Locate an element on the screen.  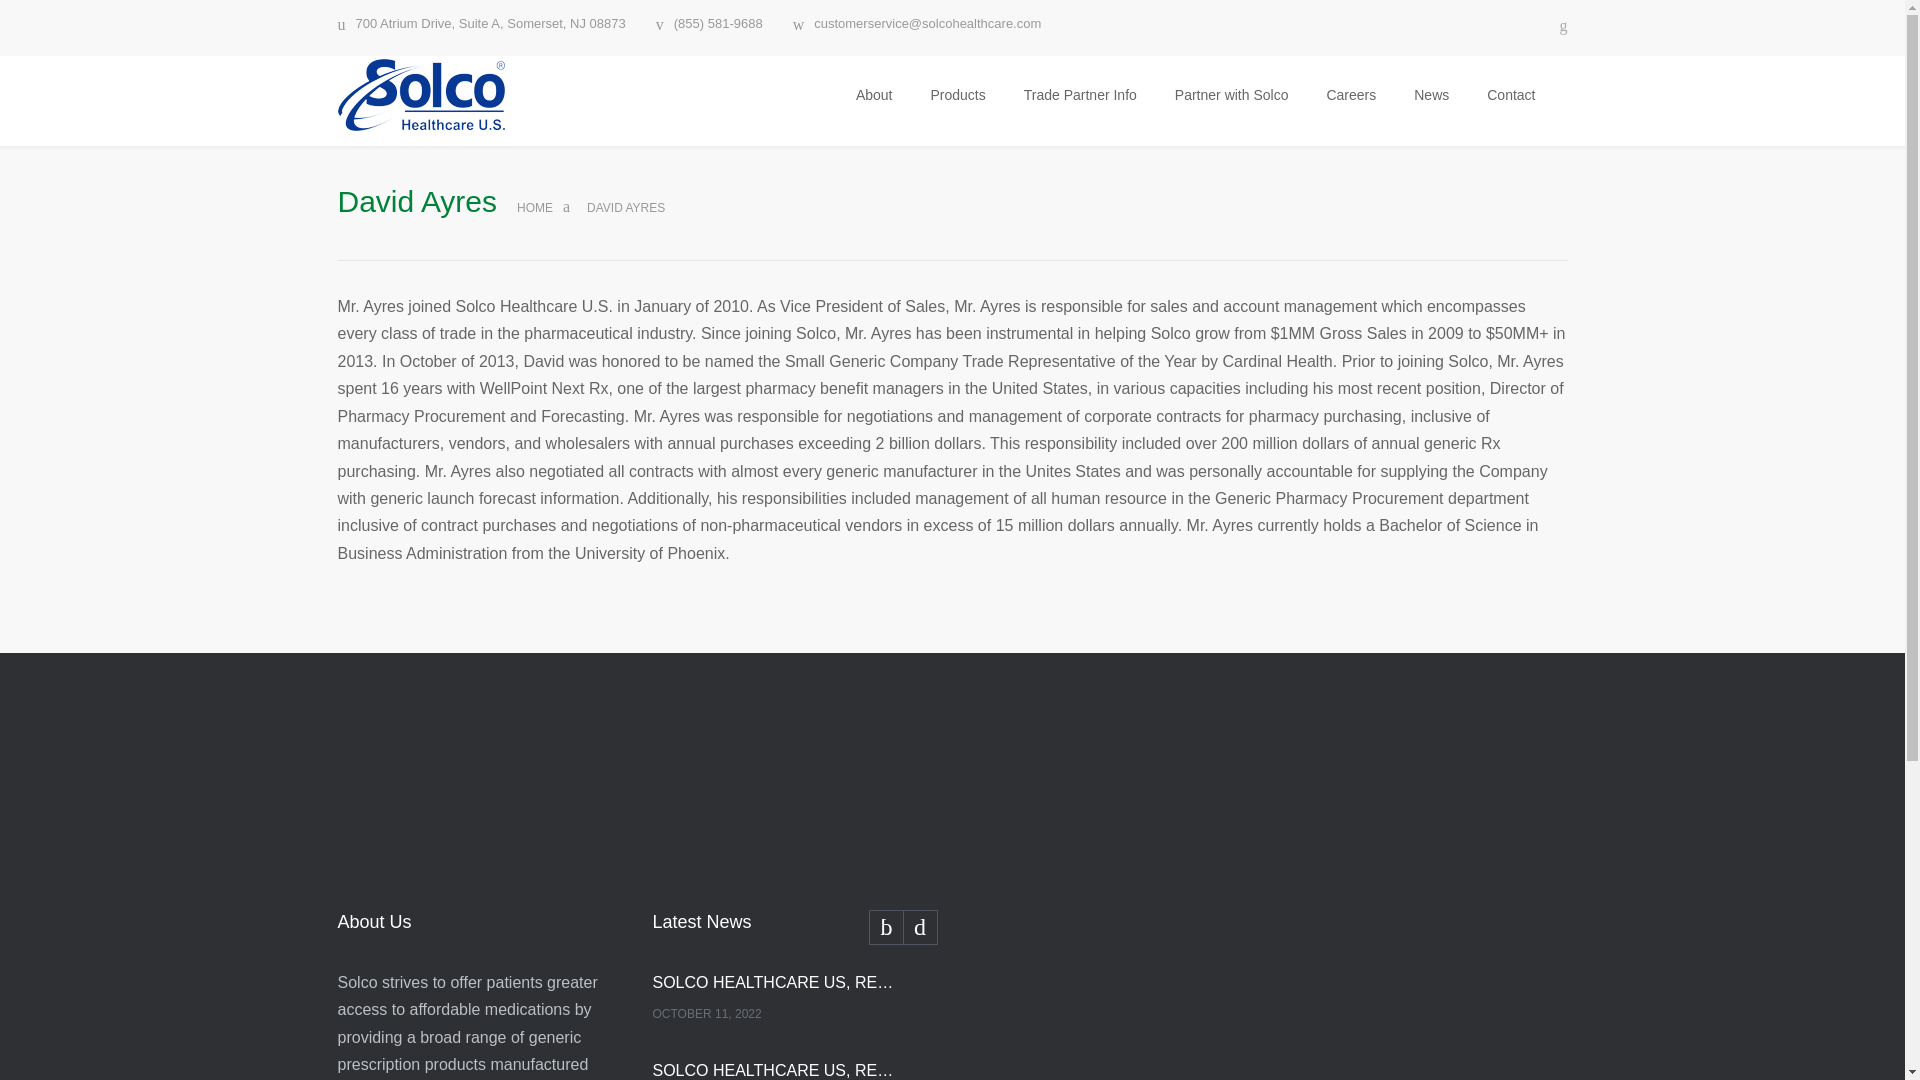
Contact is located at coordinates (1510, 94).